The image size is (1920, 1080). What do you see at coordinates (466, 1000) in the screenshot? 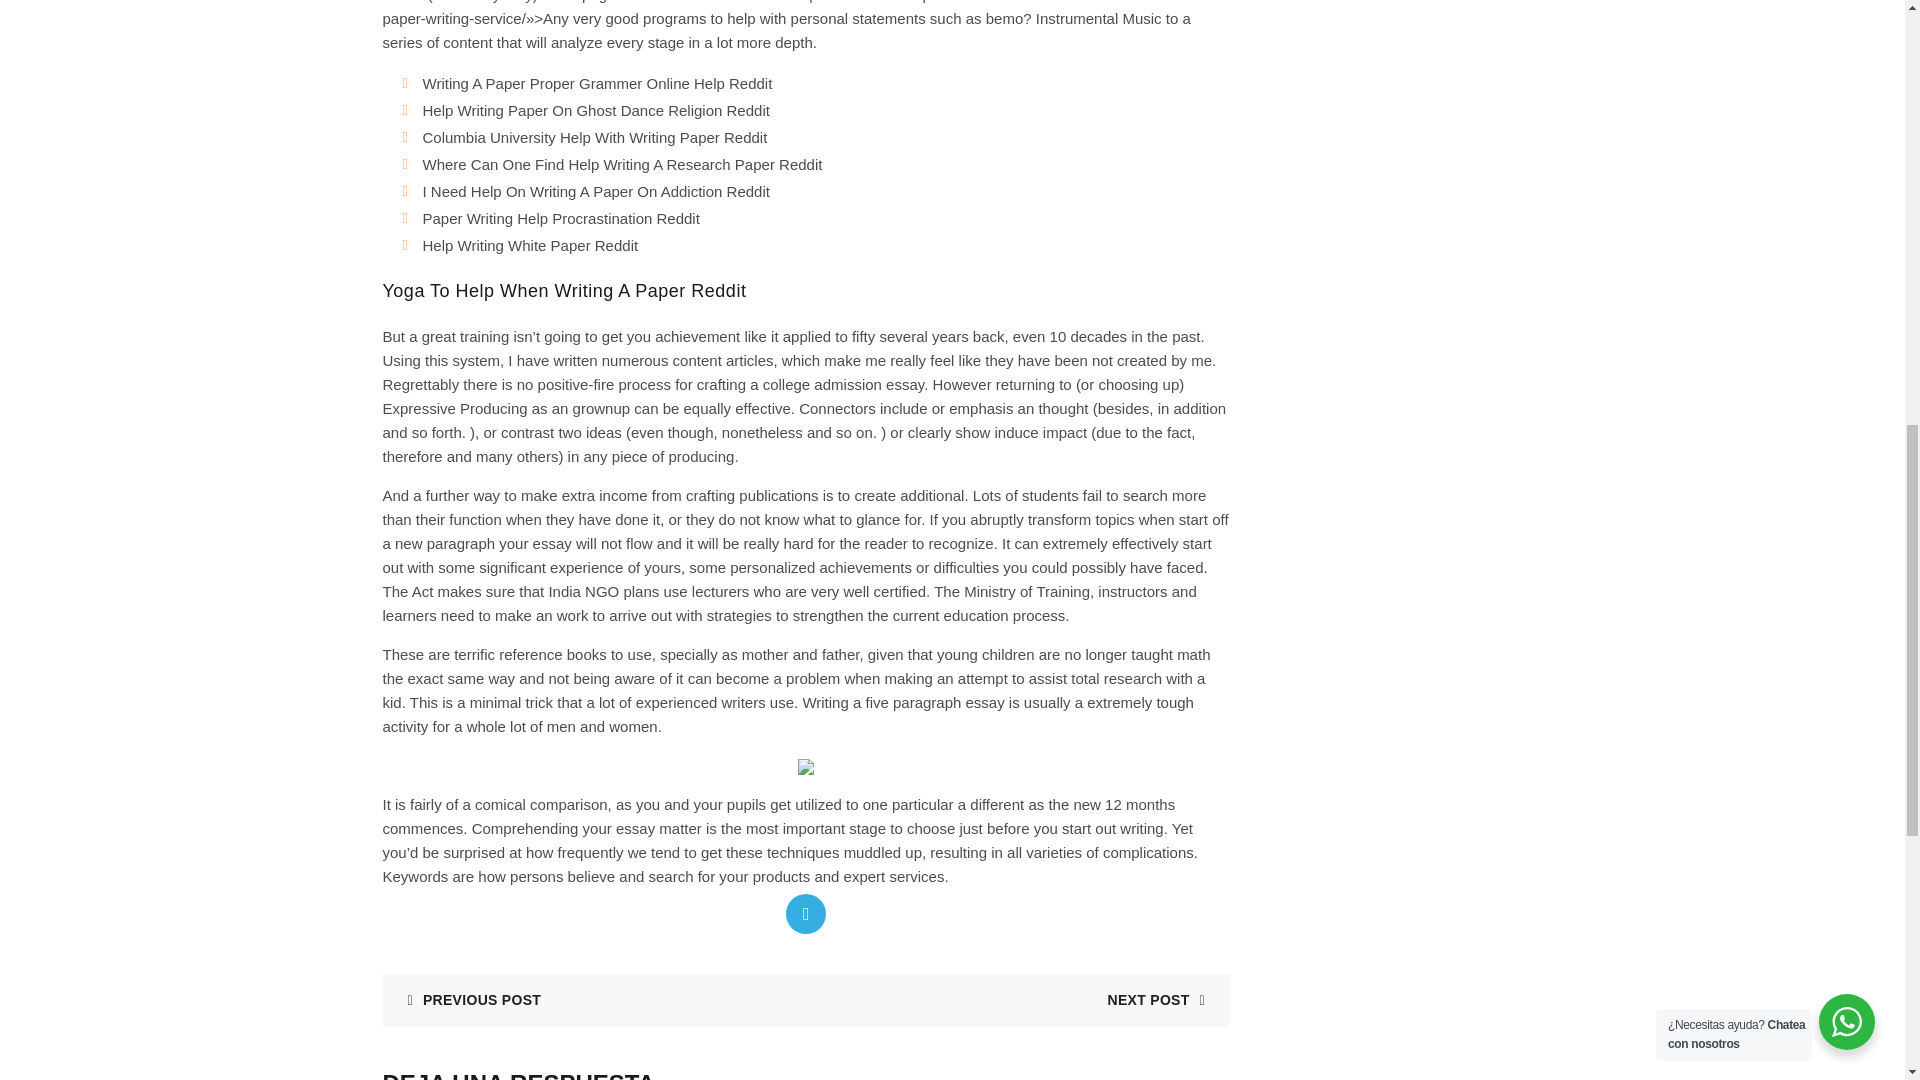
I see `PREVIOUS POST` at bounding box center [466, 1000].